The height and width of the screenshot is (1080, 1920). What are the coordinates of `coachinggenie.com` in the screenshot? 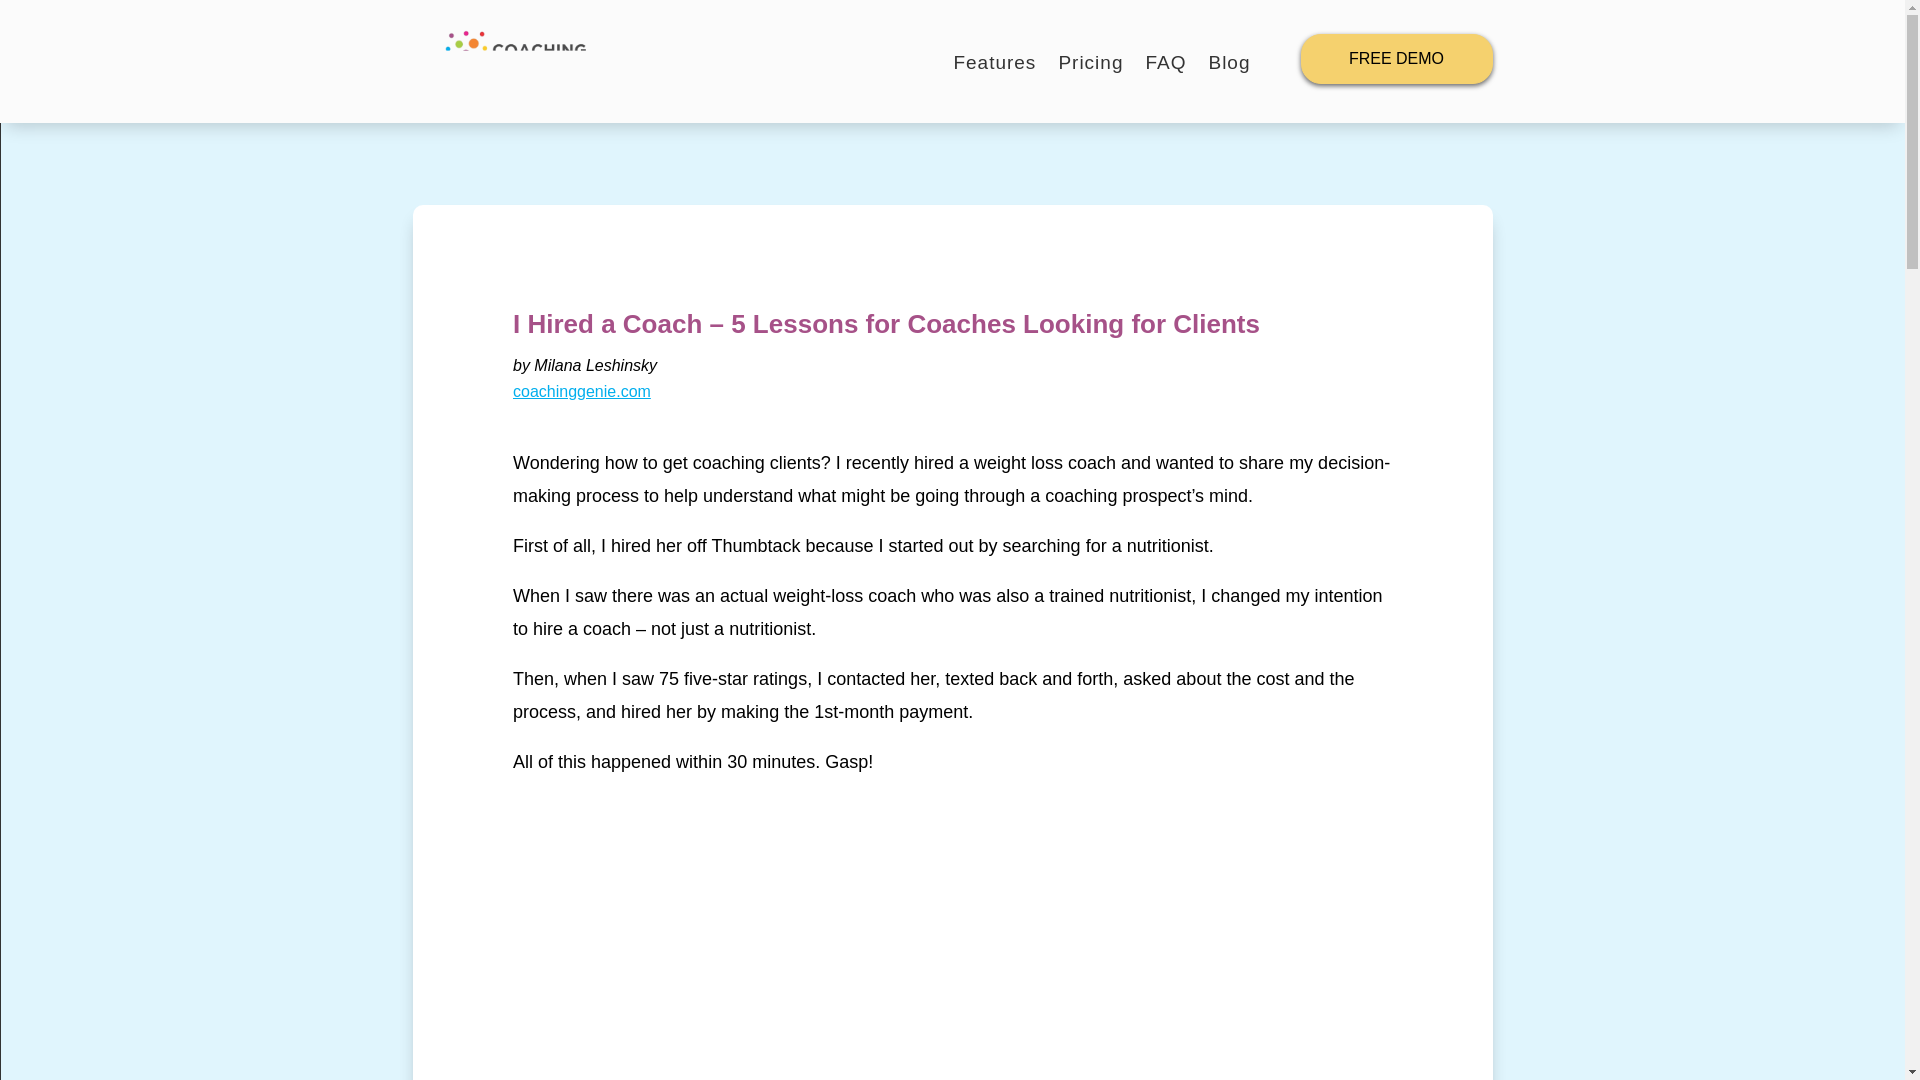 It's located at (581, 391).